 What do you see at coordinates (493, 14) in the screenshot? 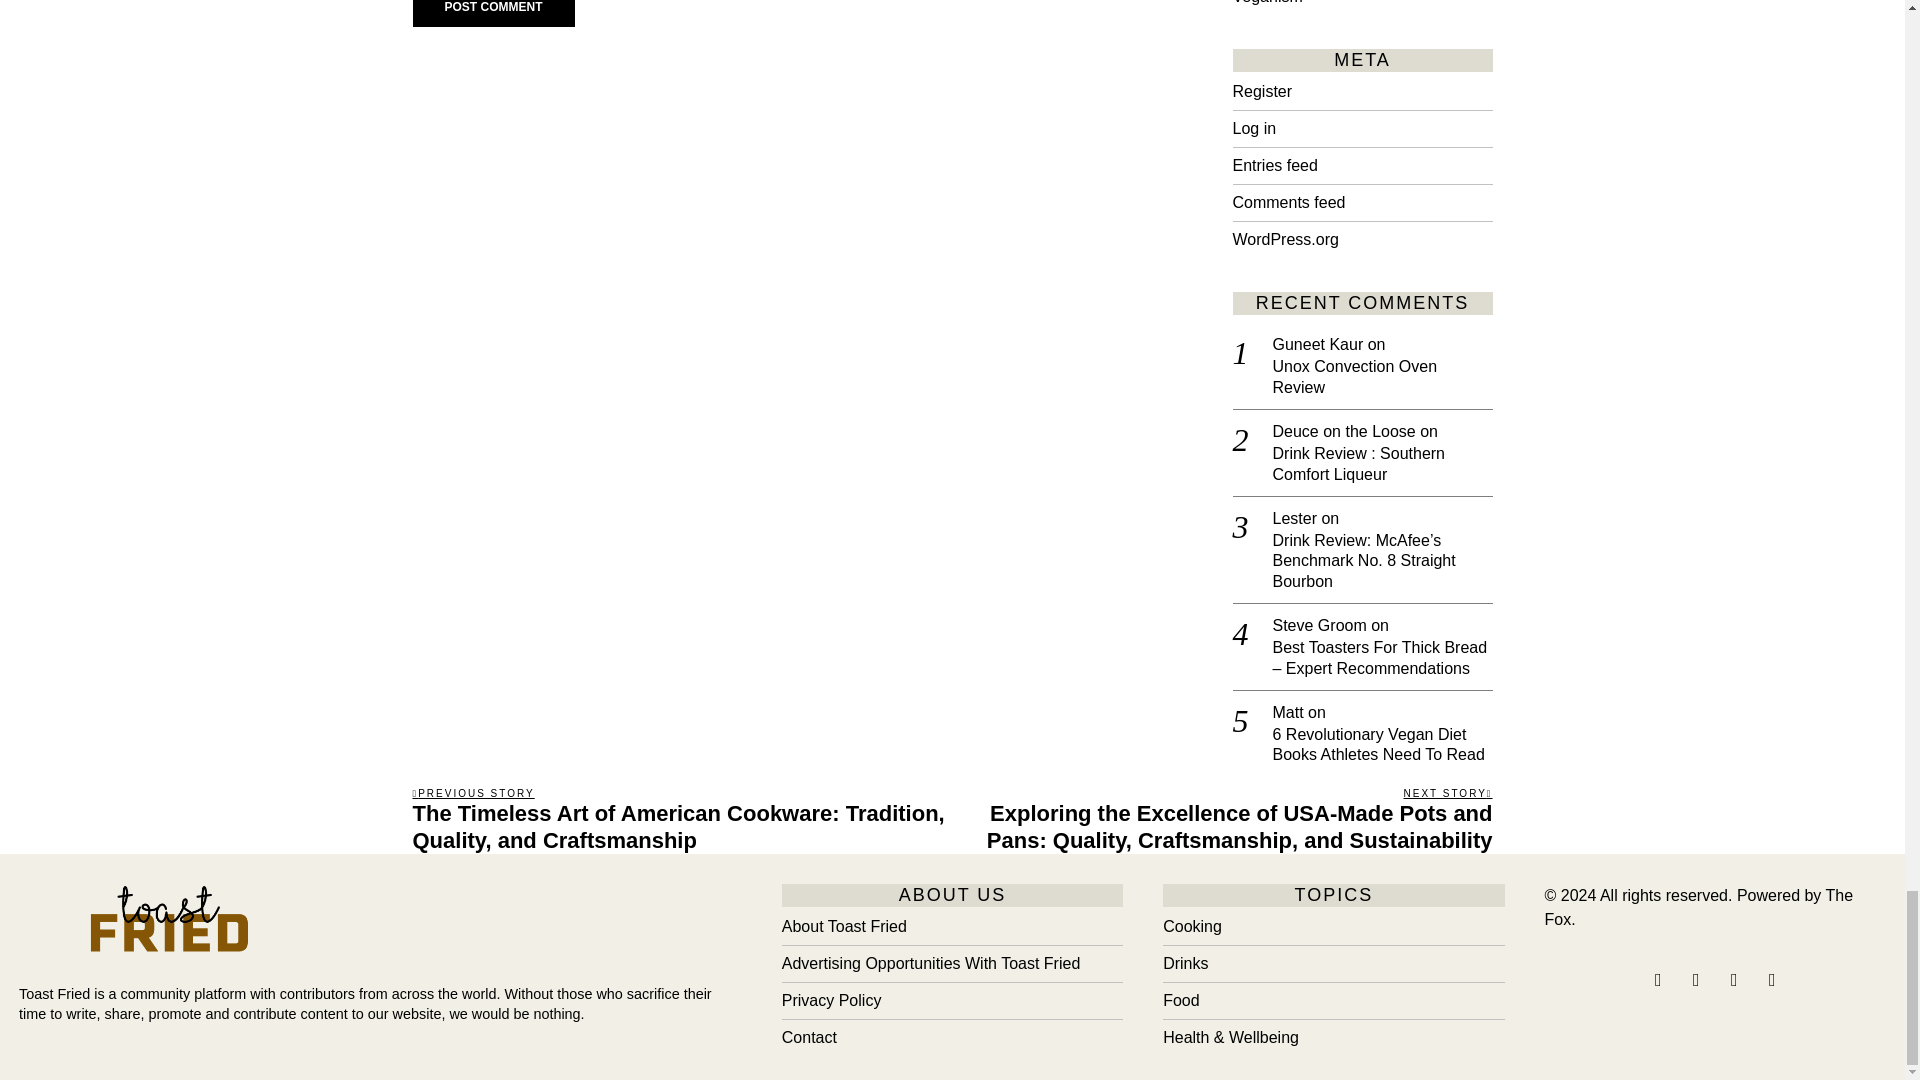
I see `Post Comment` at bounding box center [493, 14].